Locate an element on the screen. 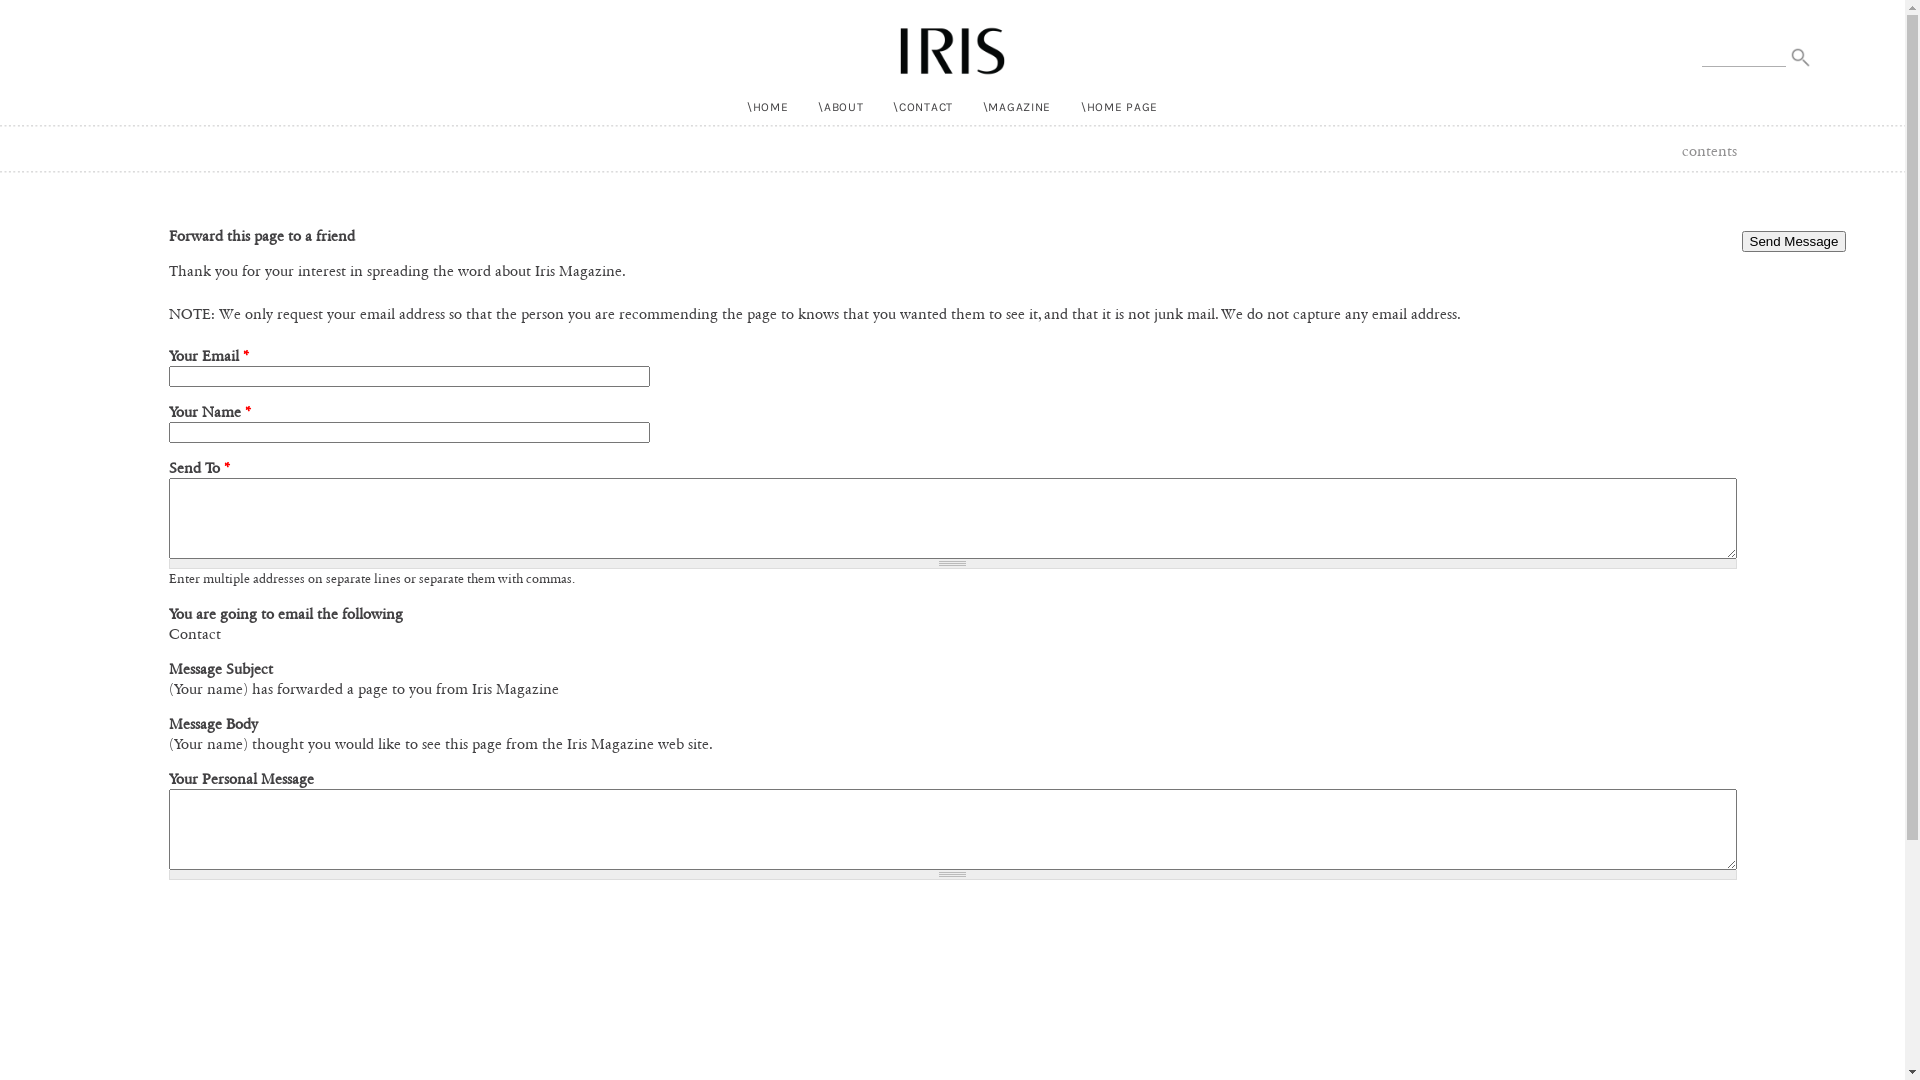  CONTACT is located at coordinates (923, 107).